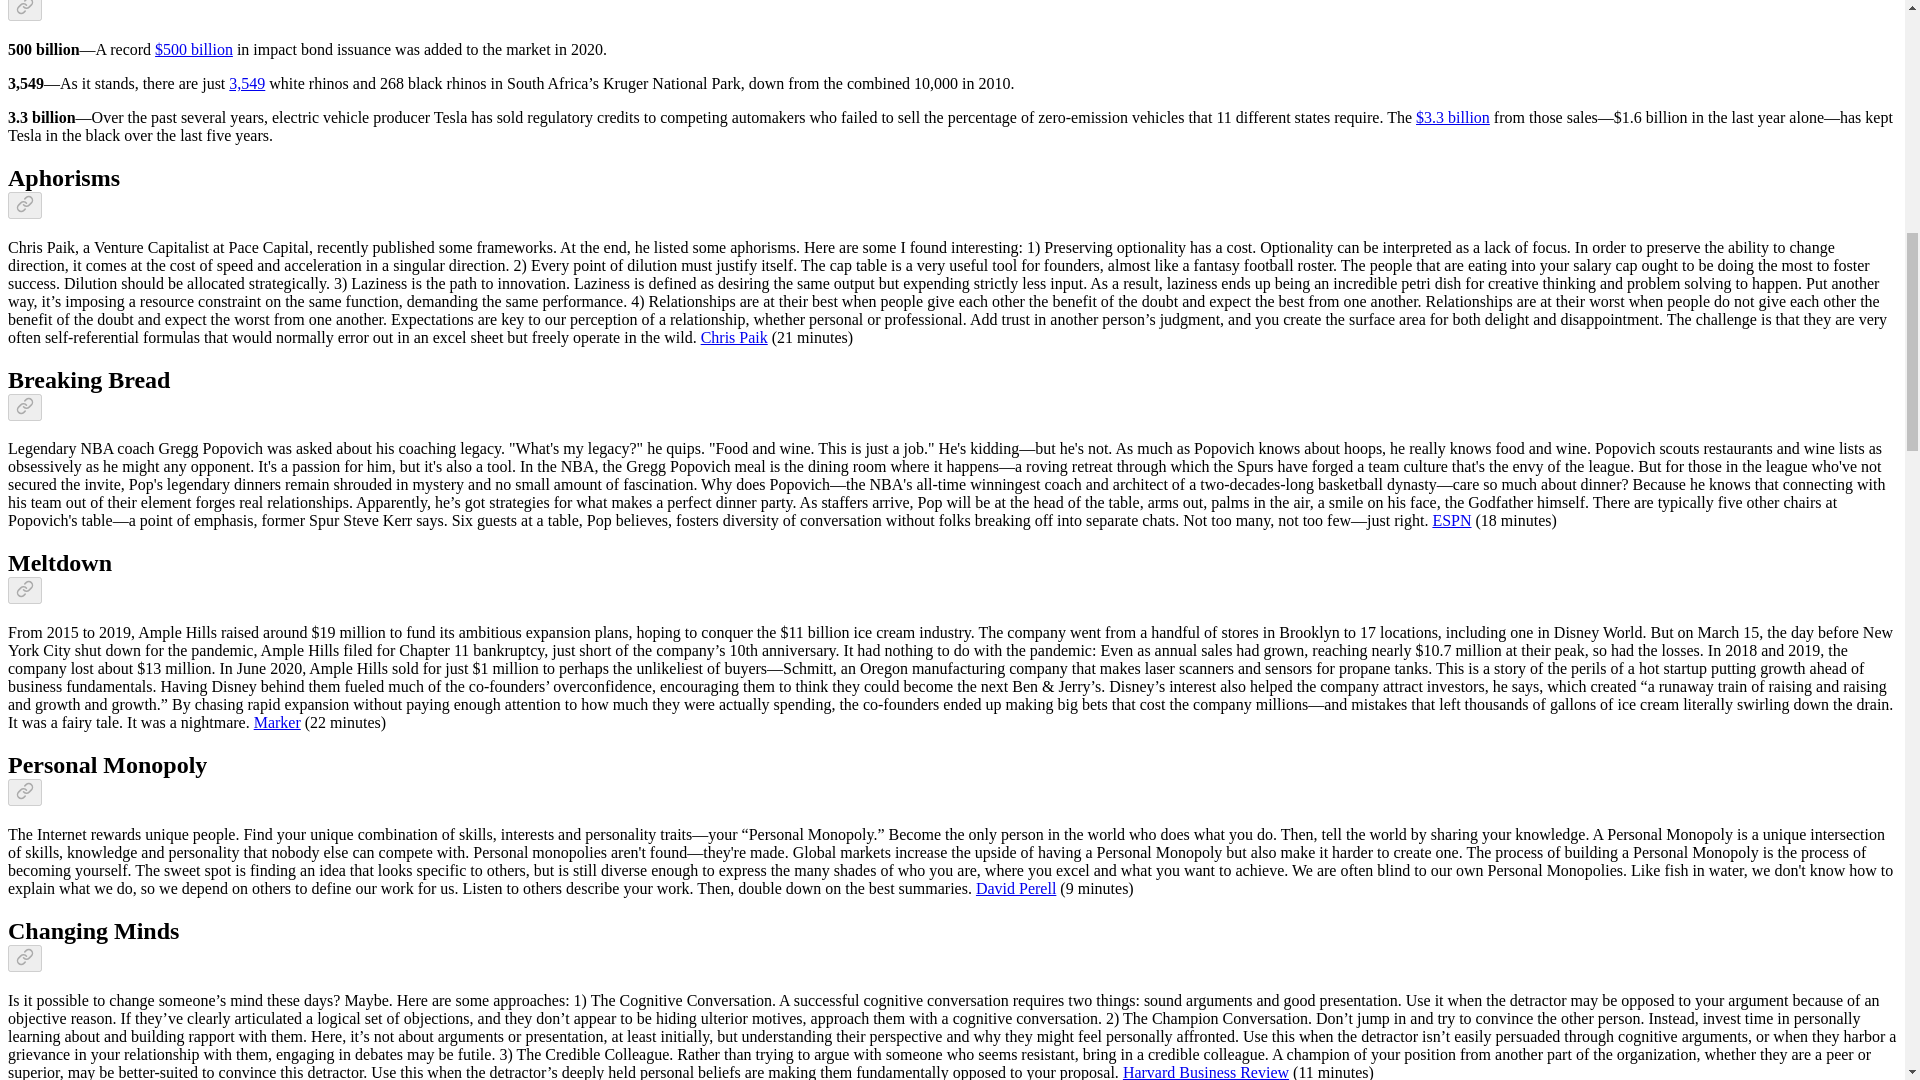 Image resolution: width=1920 pixels, height=1080 pixels. I want to click on David Perell, so click(1016, 888).